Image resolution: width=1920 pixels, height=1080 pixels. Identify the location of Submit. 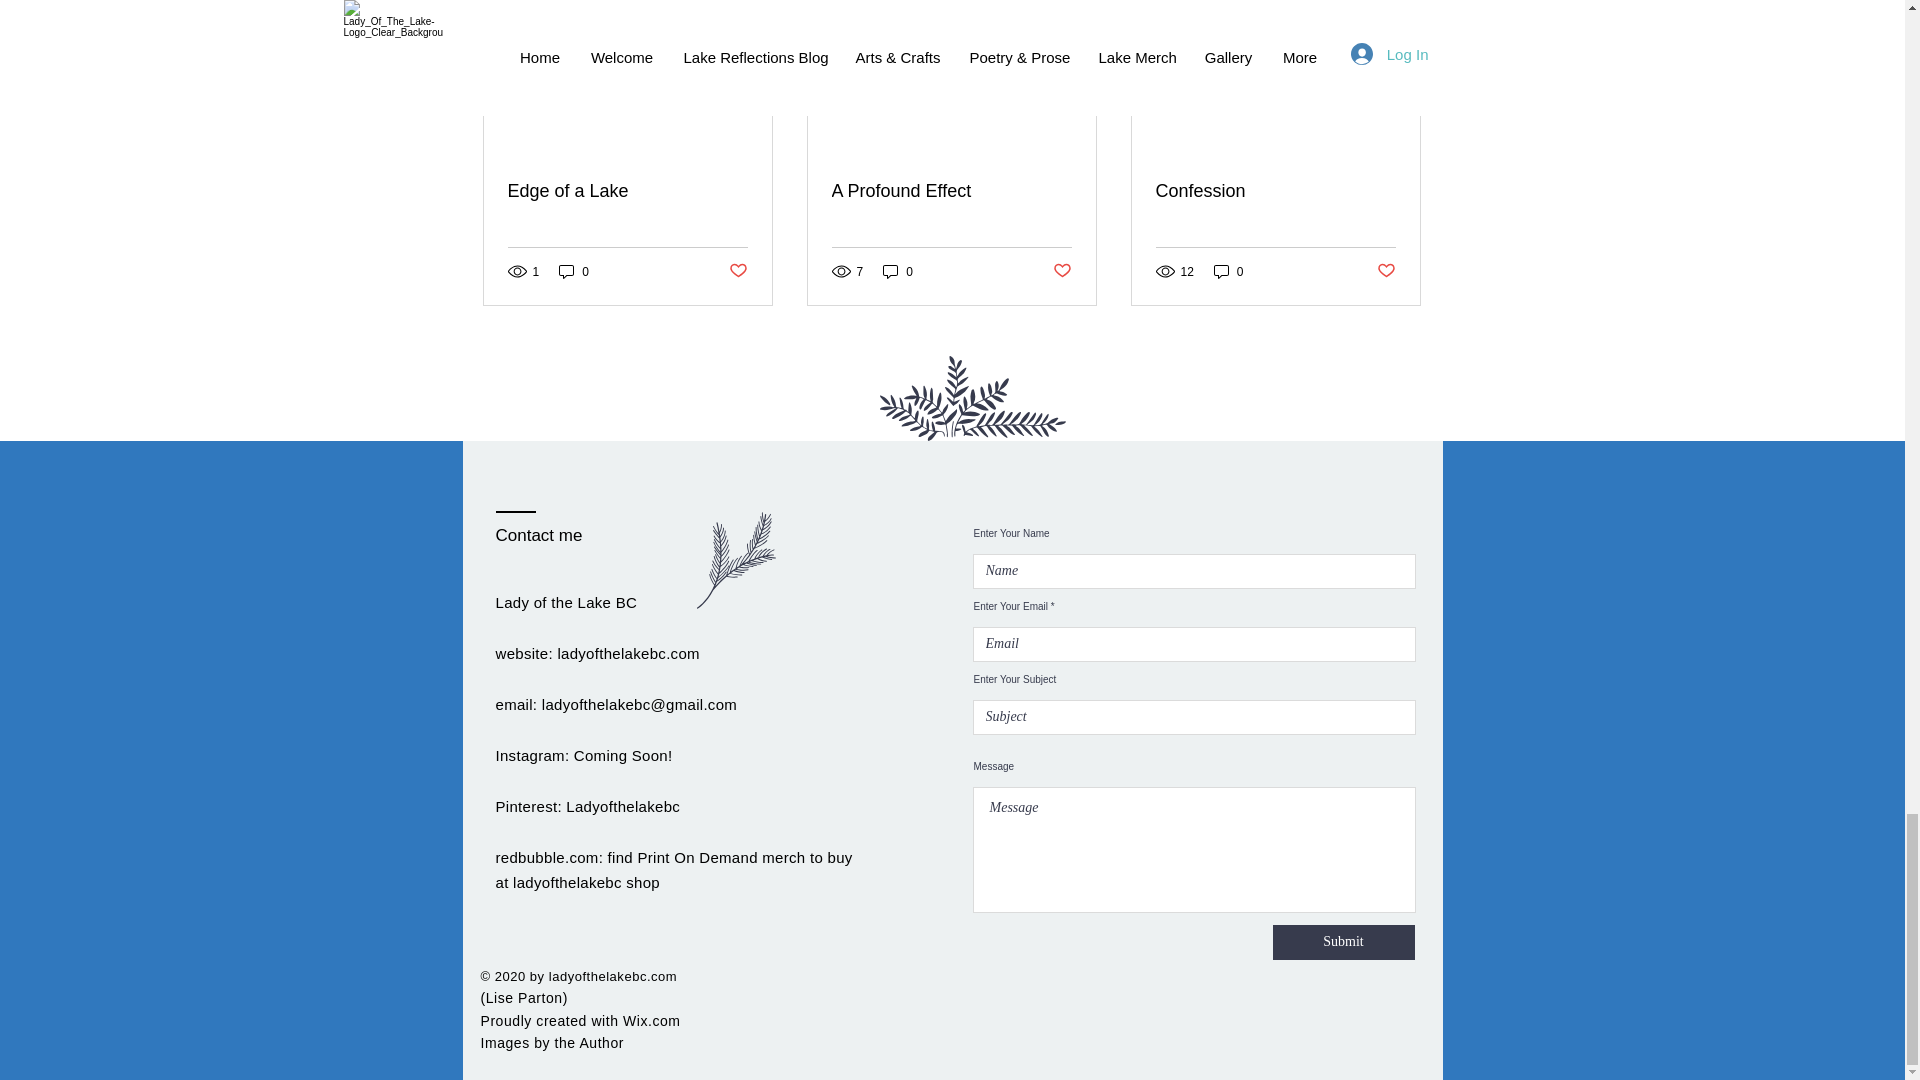
(1342, 942).